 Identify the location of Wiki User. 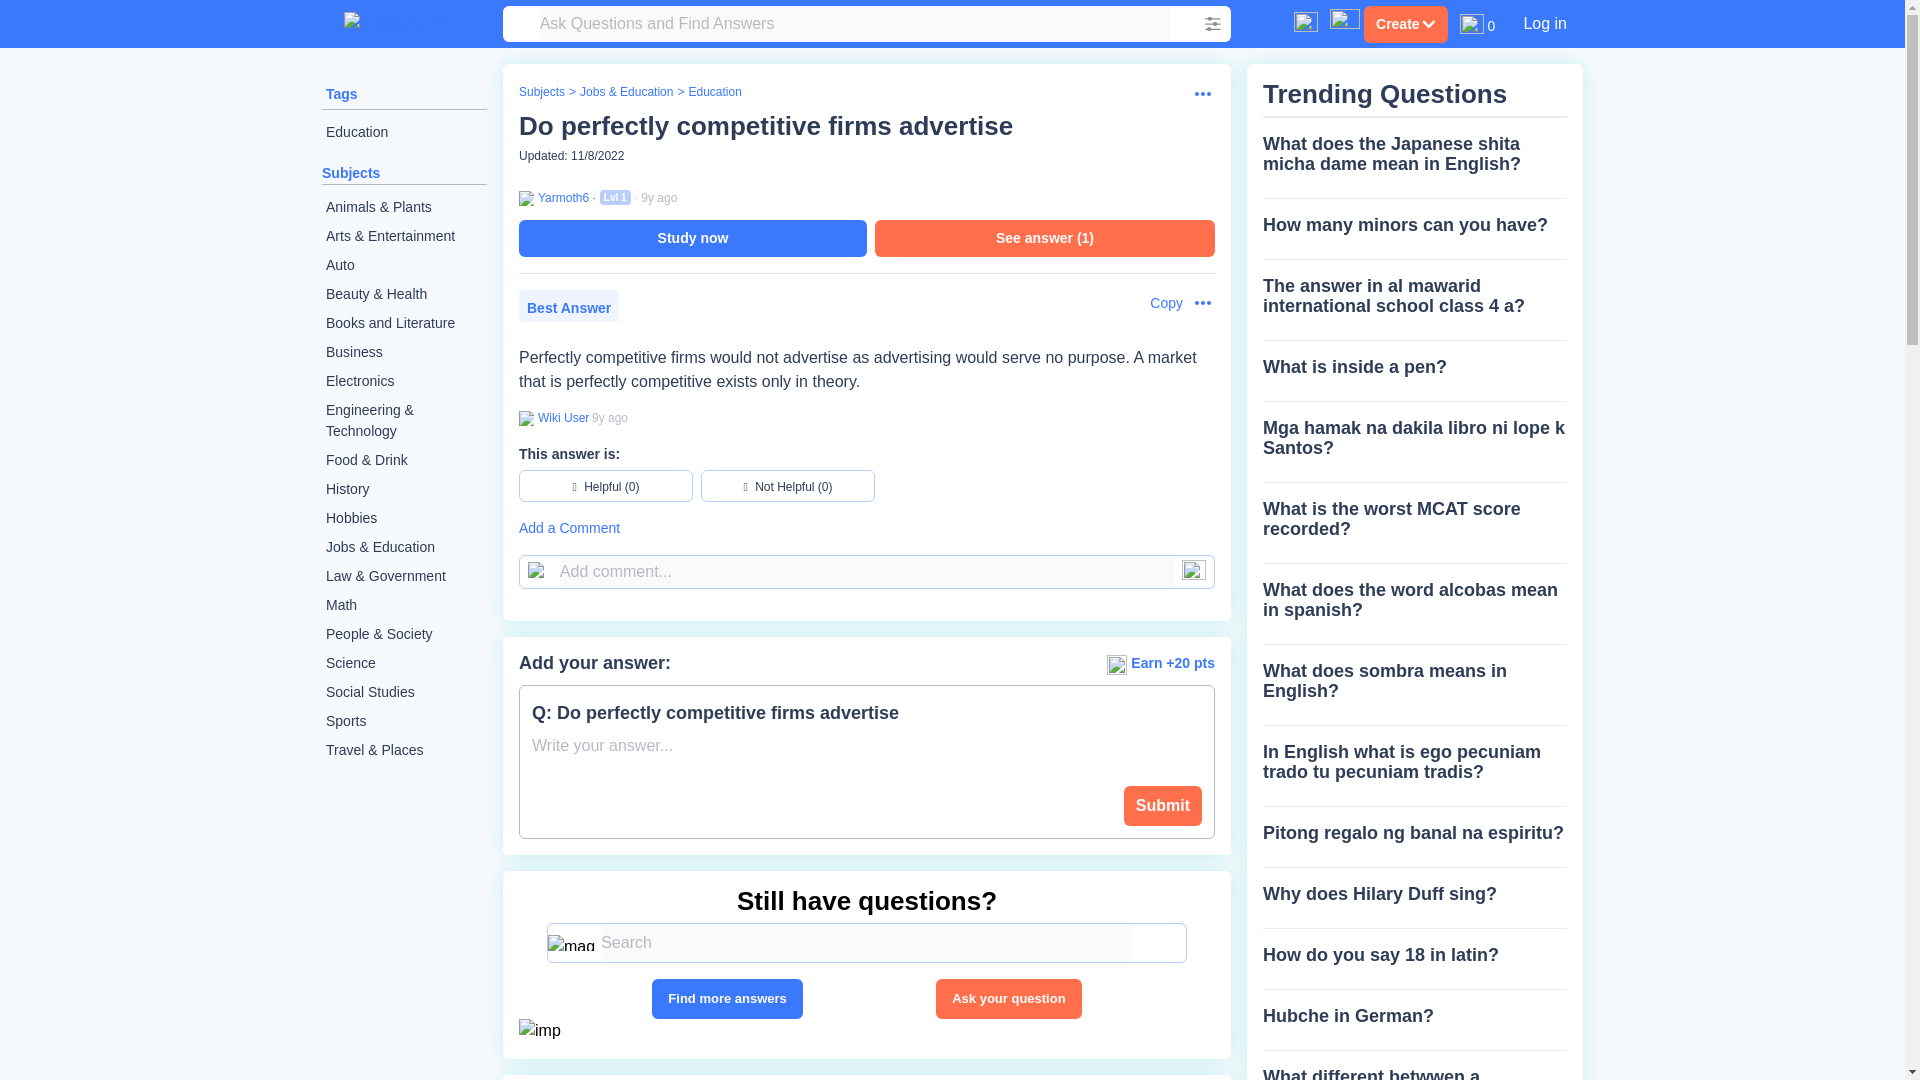
(561, 418).